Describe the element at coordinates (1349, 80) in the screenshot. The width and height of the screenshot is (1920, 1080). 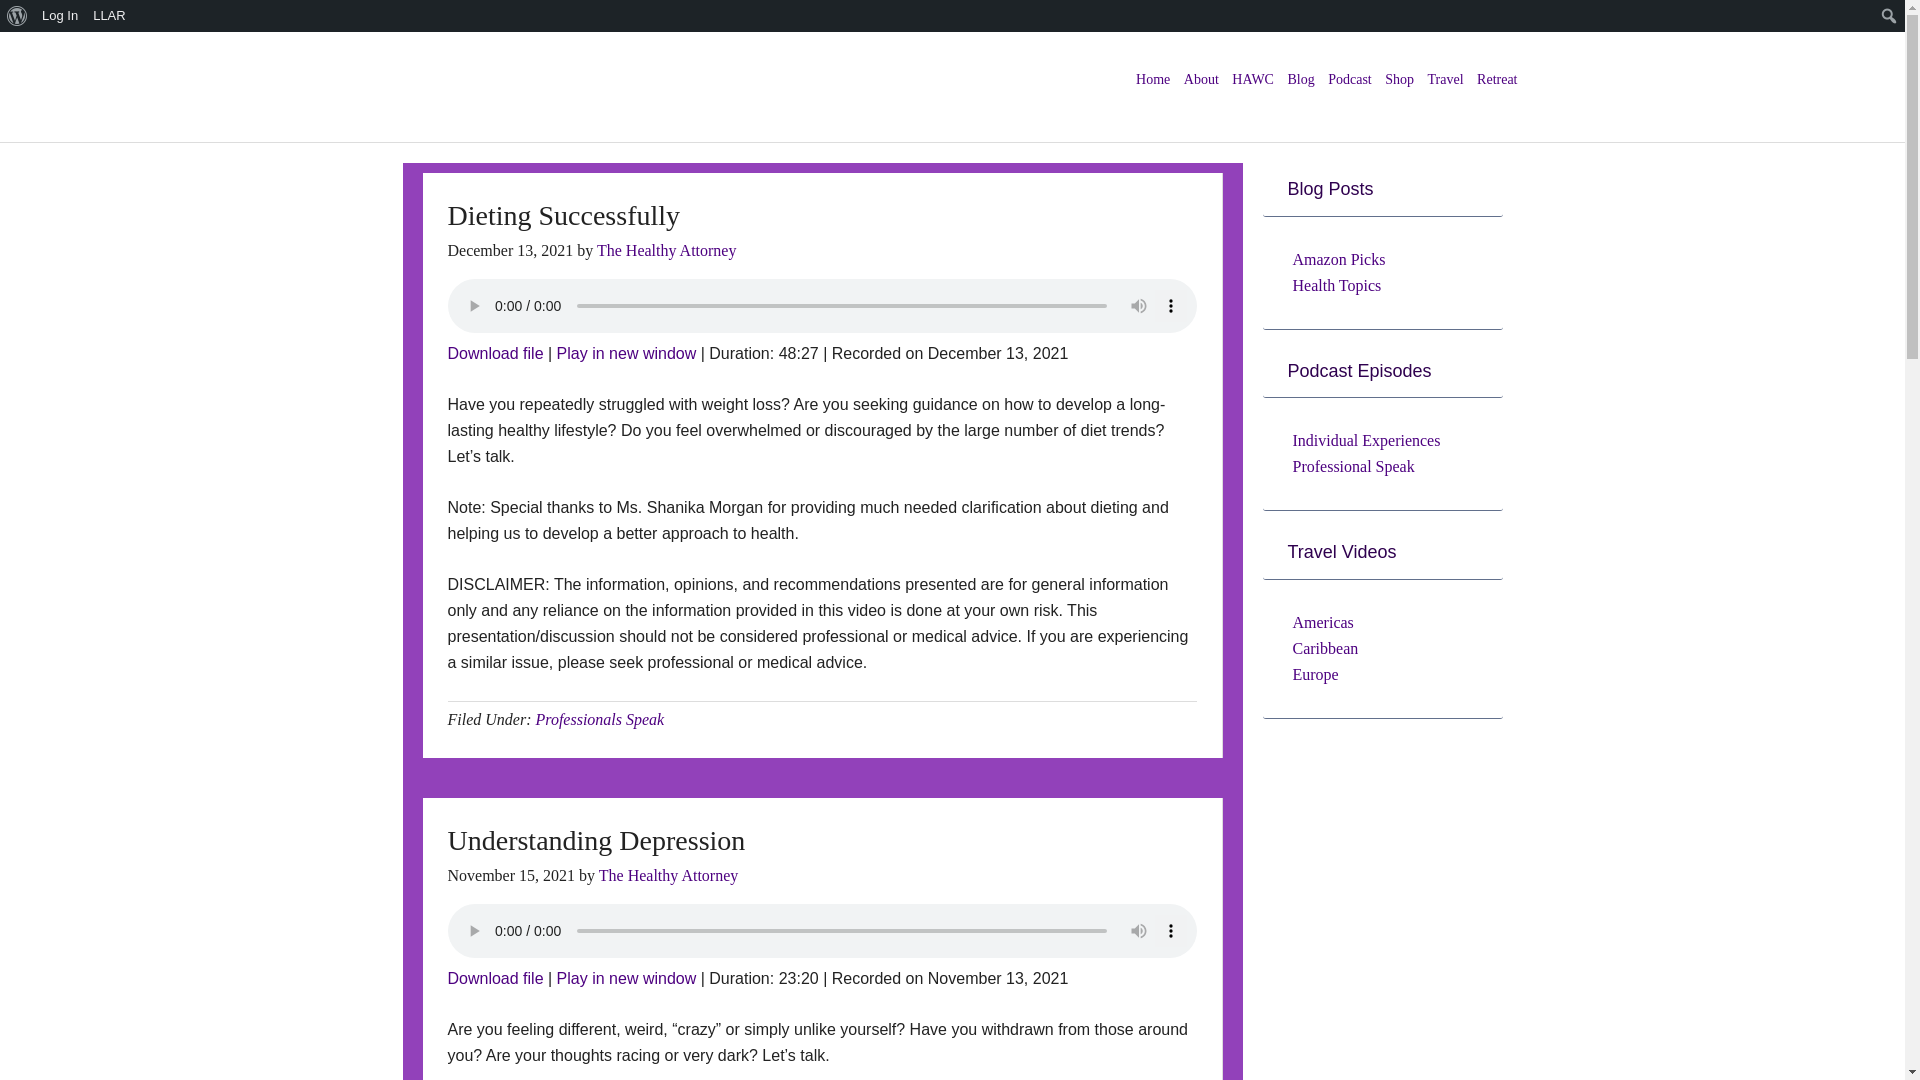
I see `Podcast` at that location.